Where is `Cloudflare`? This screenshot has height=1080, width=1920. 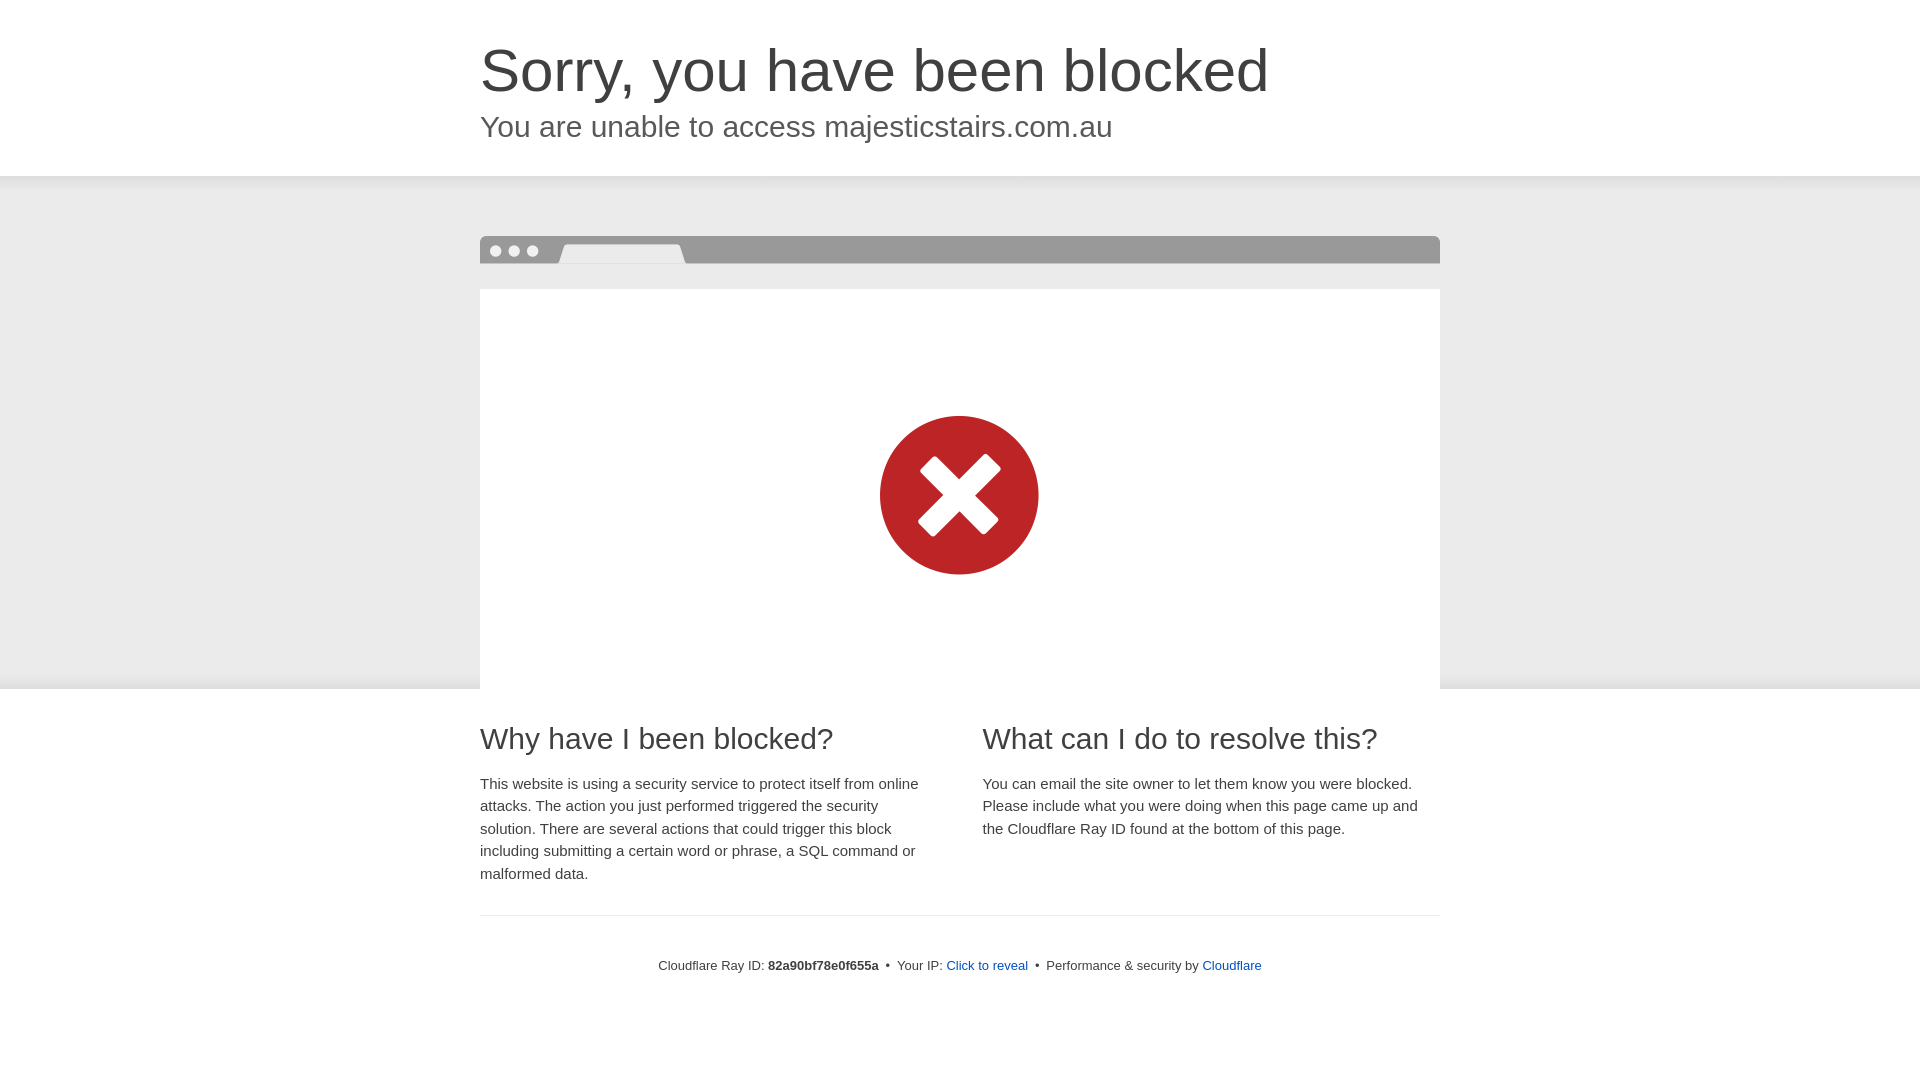 Cloudflare is located at coordinates (1232, 966).